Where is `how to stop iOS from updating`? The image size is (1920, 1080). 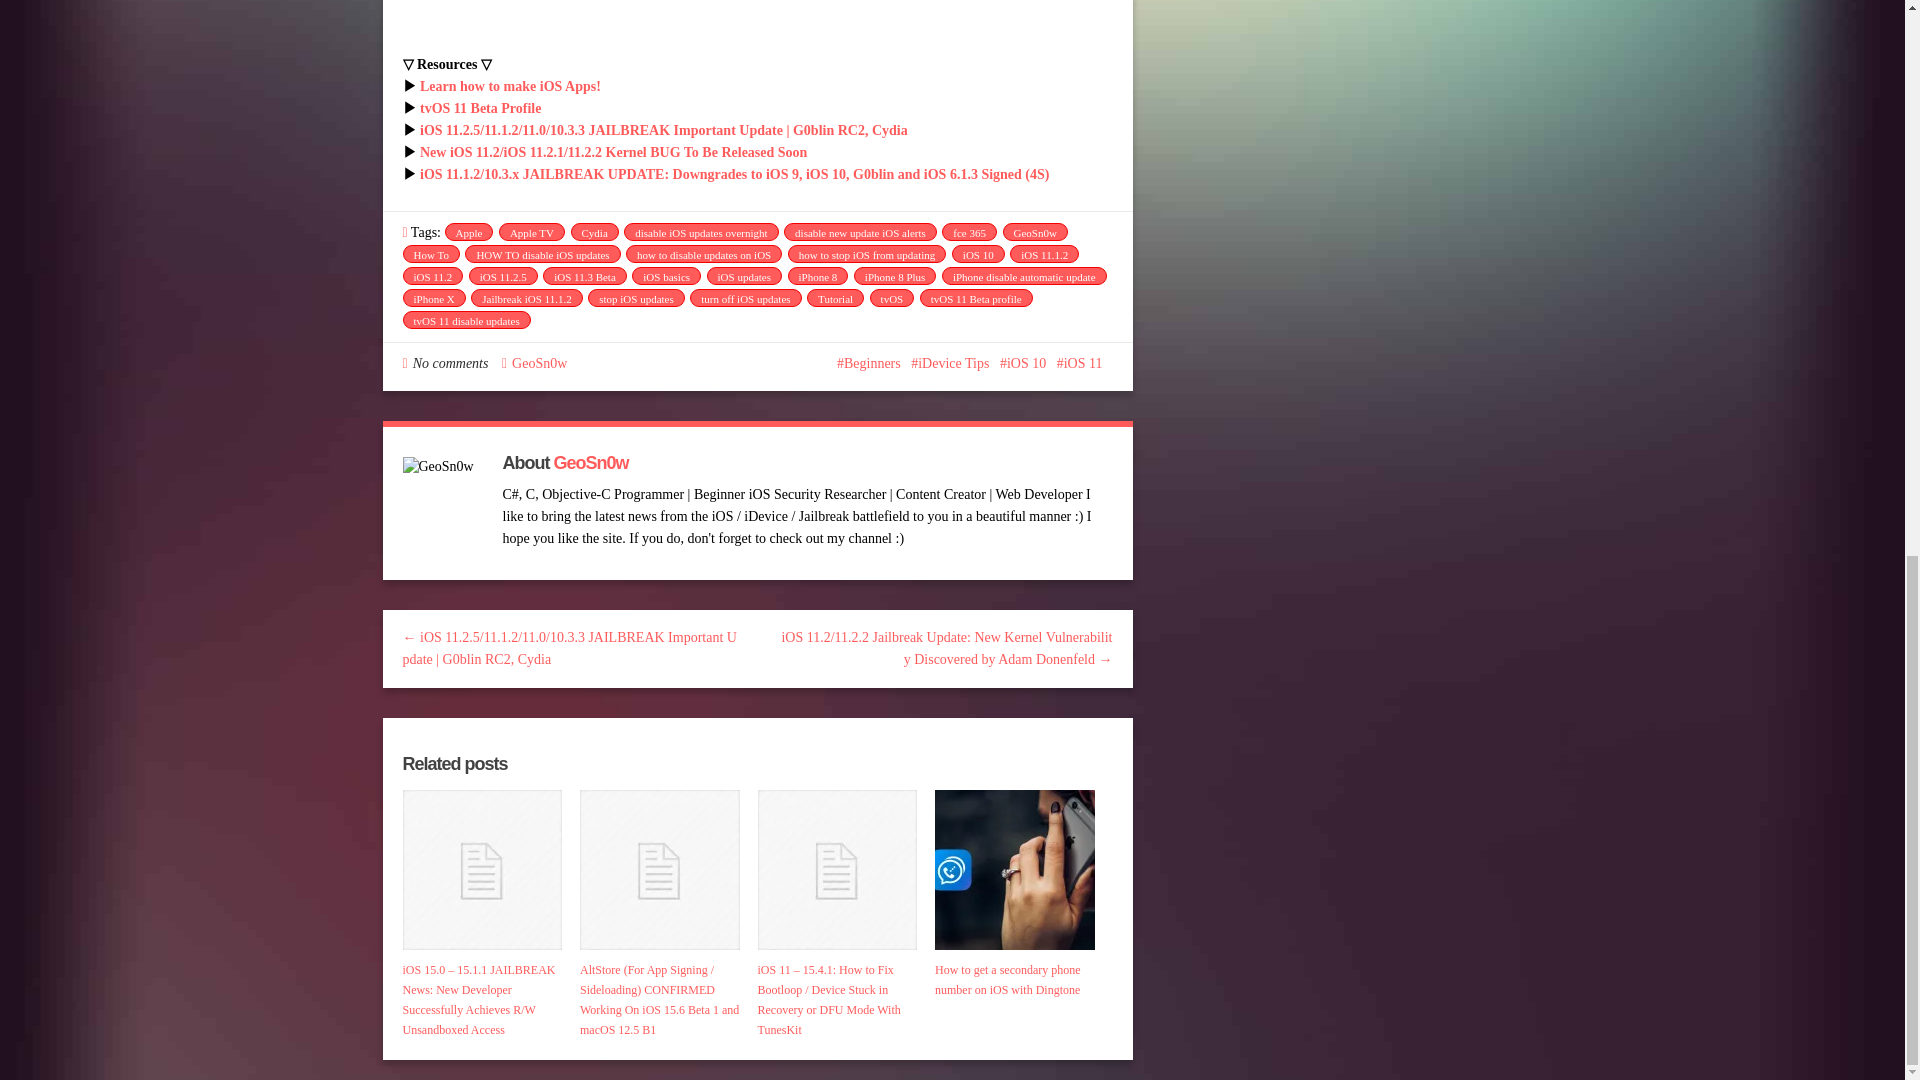 how to stop iOS from updating is located at coordinates (866, 254).